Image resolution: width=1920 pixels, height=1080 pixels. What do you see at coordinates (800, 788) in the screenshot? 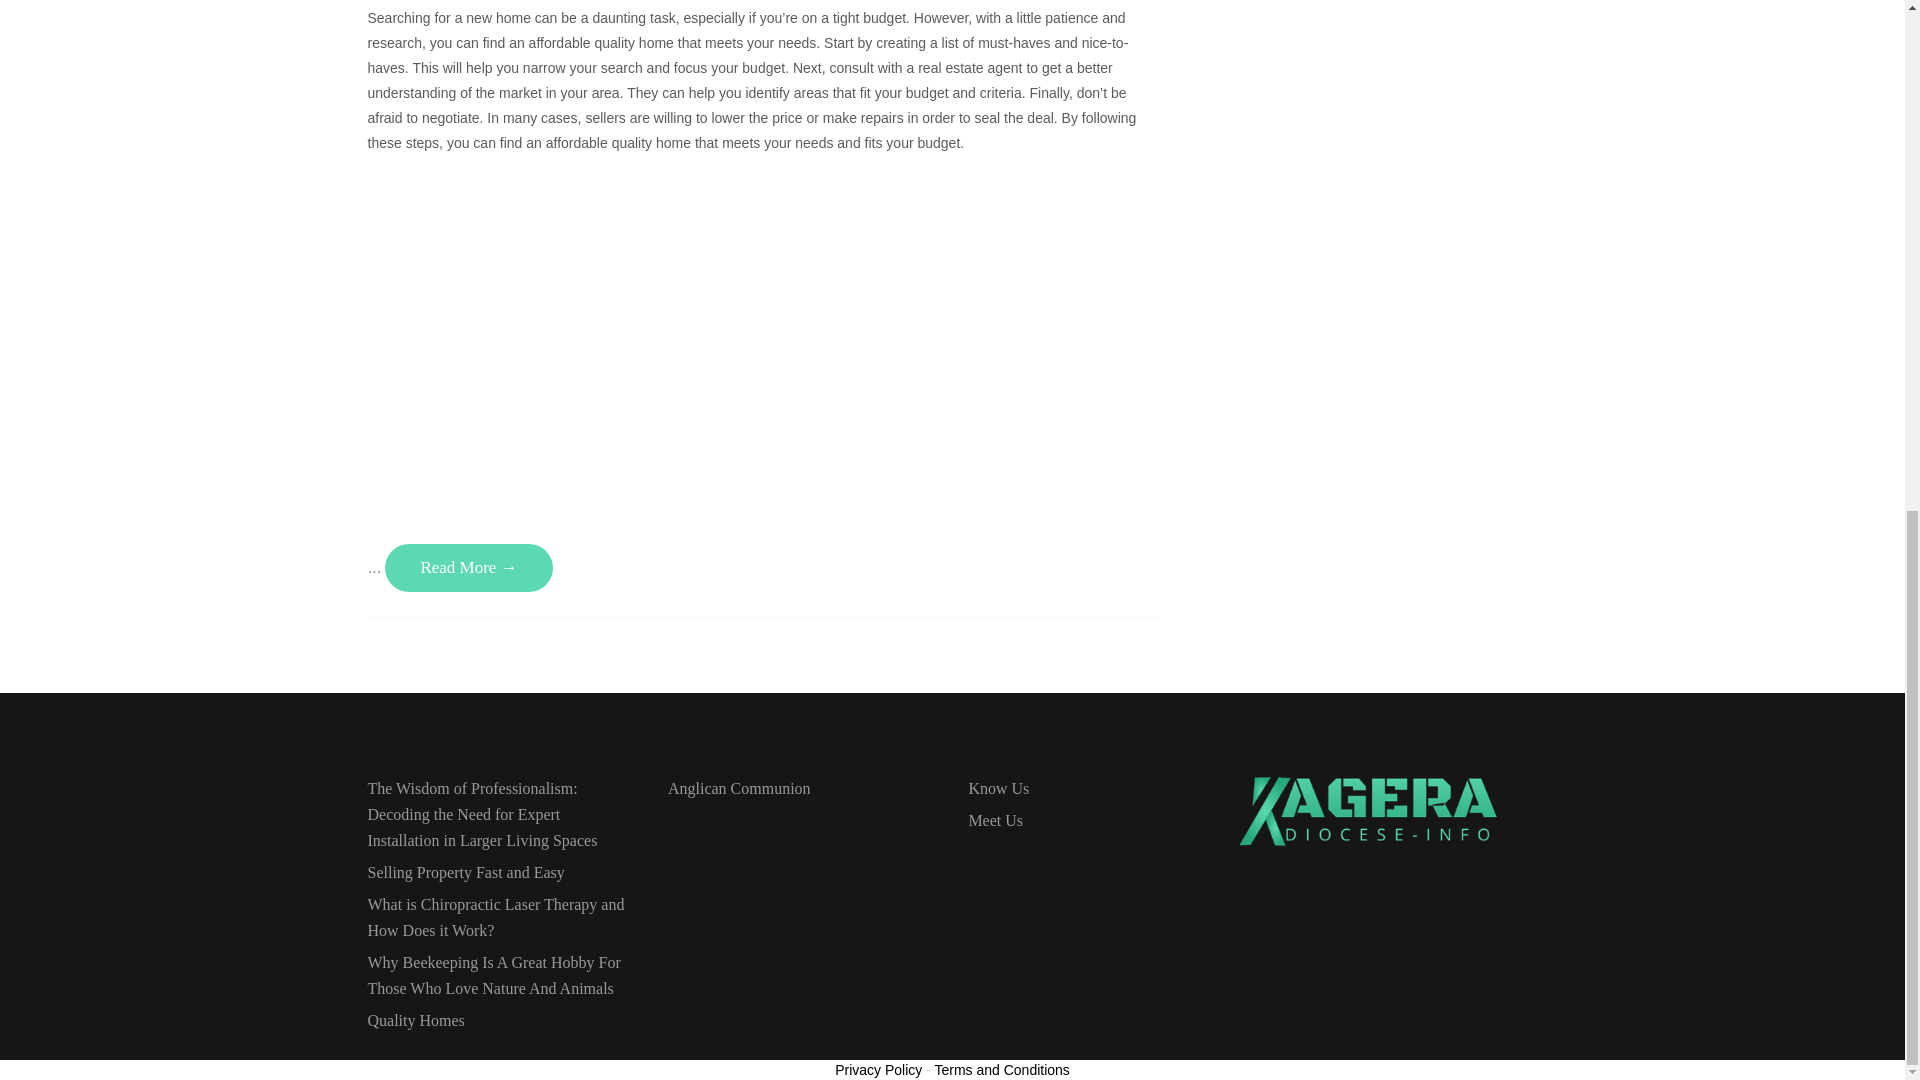
I see `Anglican Communion` at bounding box center [800, 788].